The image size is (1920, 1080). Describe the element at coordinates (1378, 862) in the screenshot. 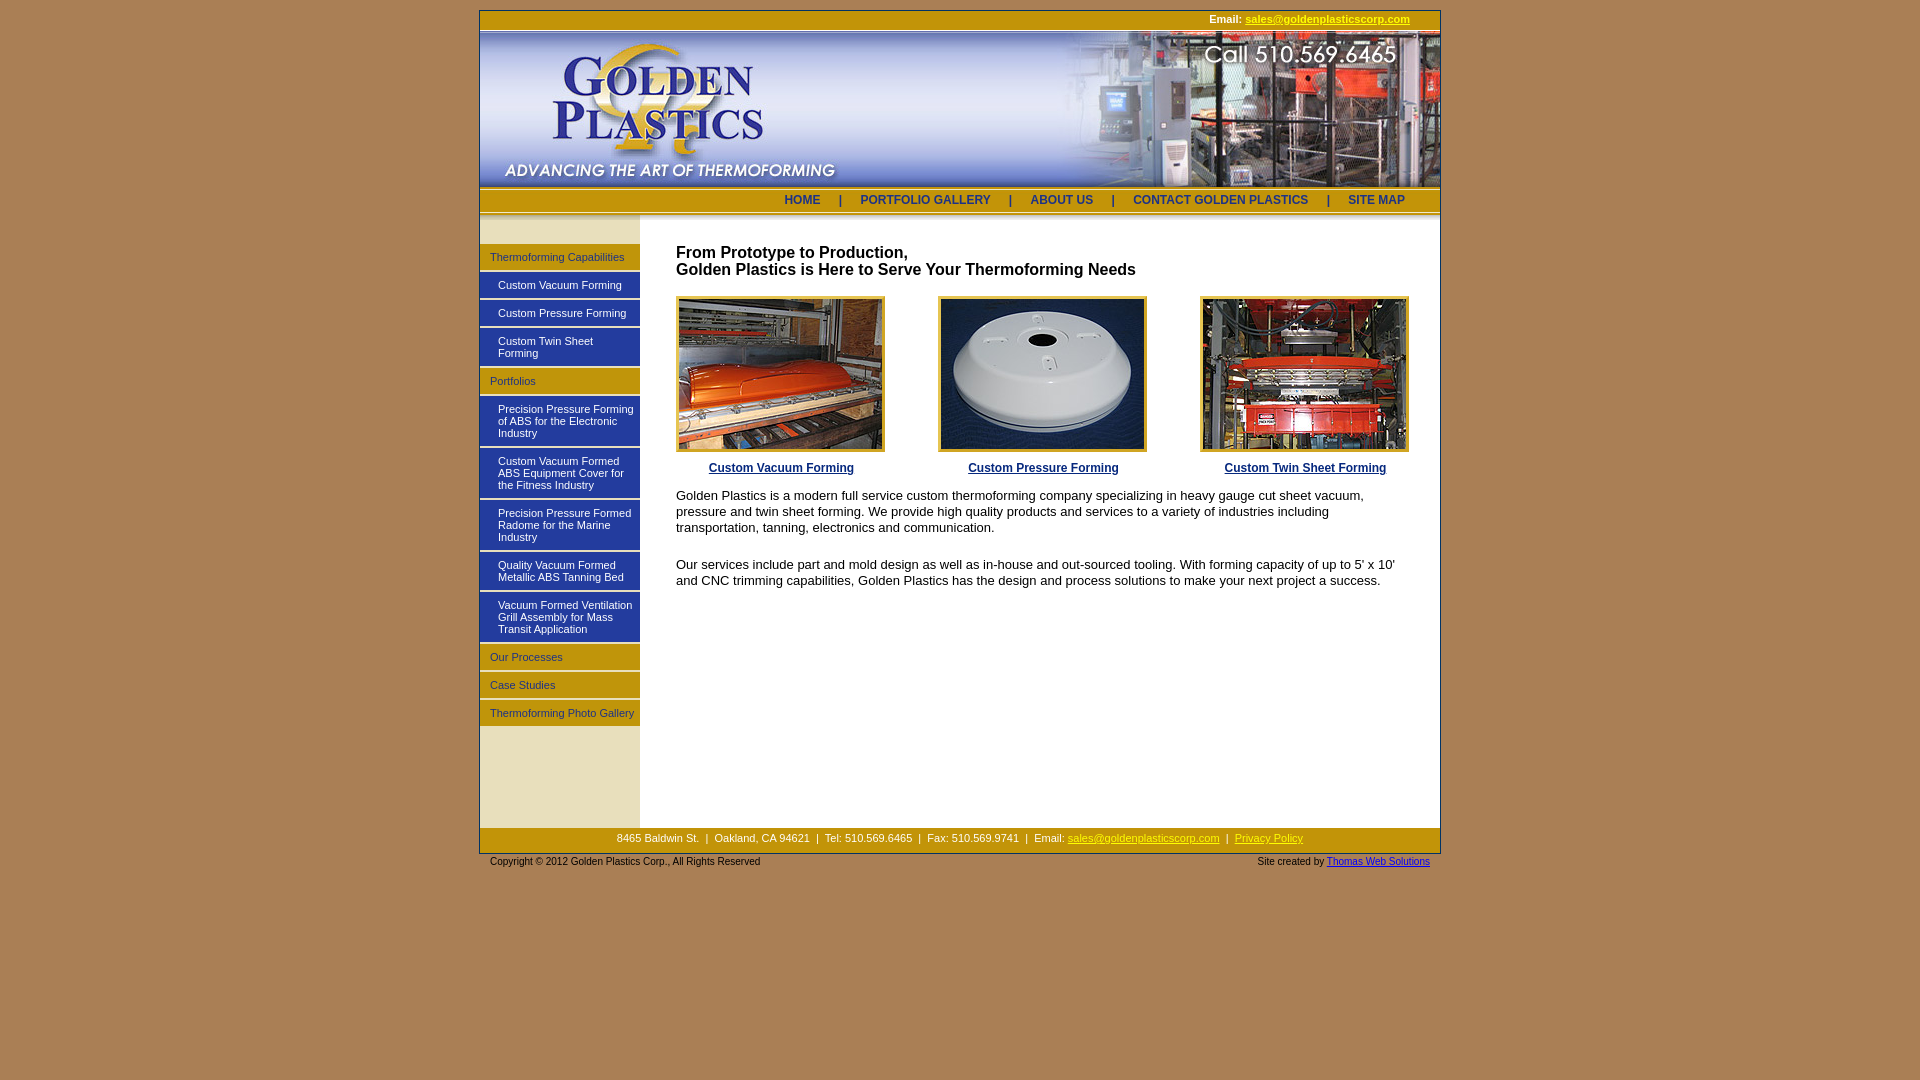

I see `Thomas Web Solutions` at that location.